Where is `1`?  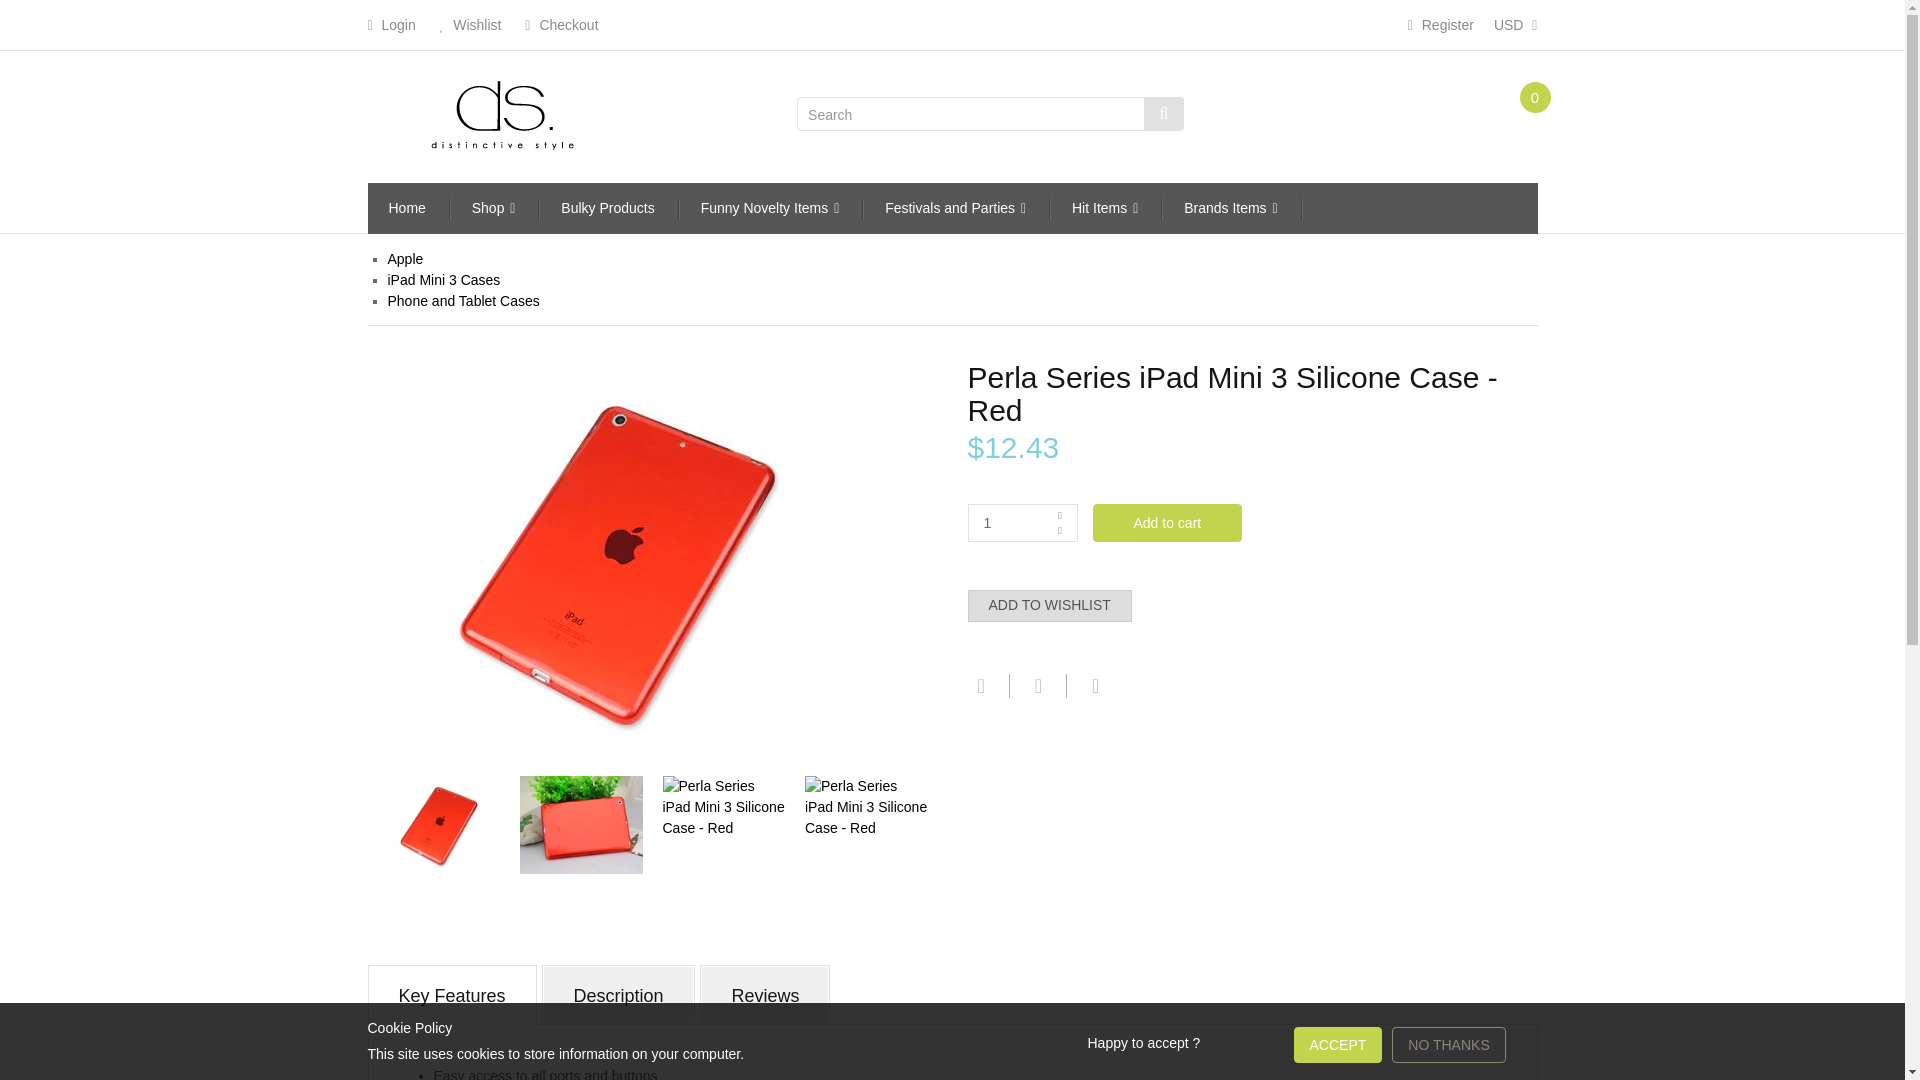
1 is located at coordinates (1022, 523).